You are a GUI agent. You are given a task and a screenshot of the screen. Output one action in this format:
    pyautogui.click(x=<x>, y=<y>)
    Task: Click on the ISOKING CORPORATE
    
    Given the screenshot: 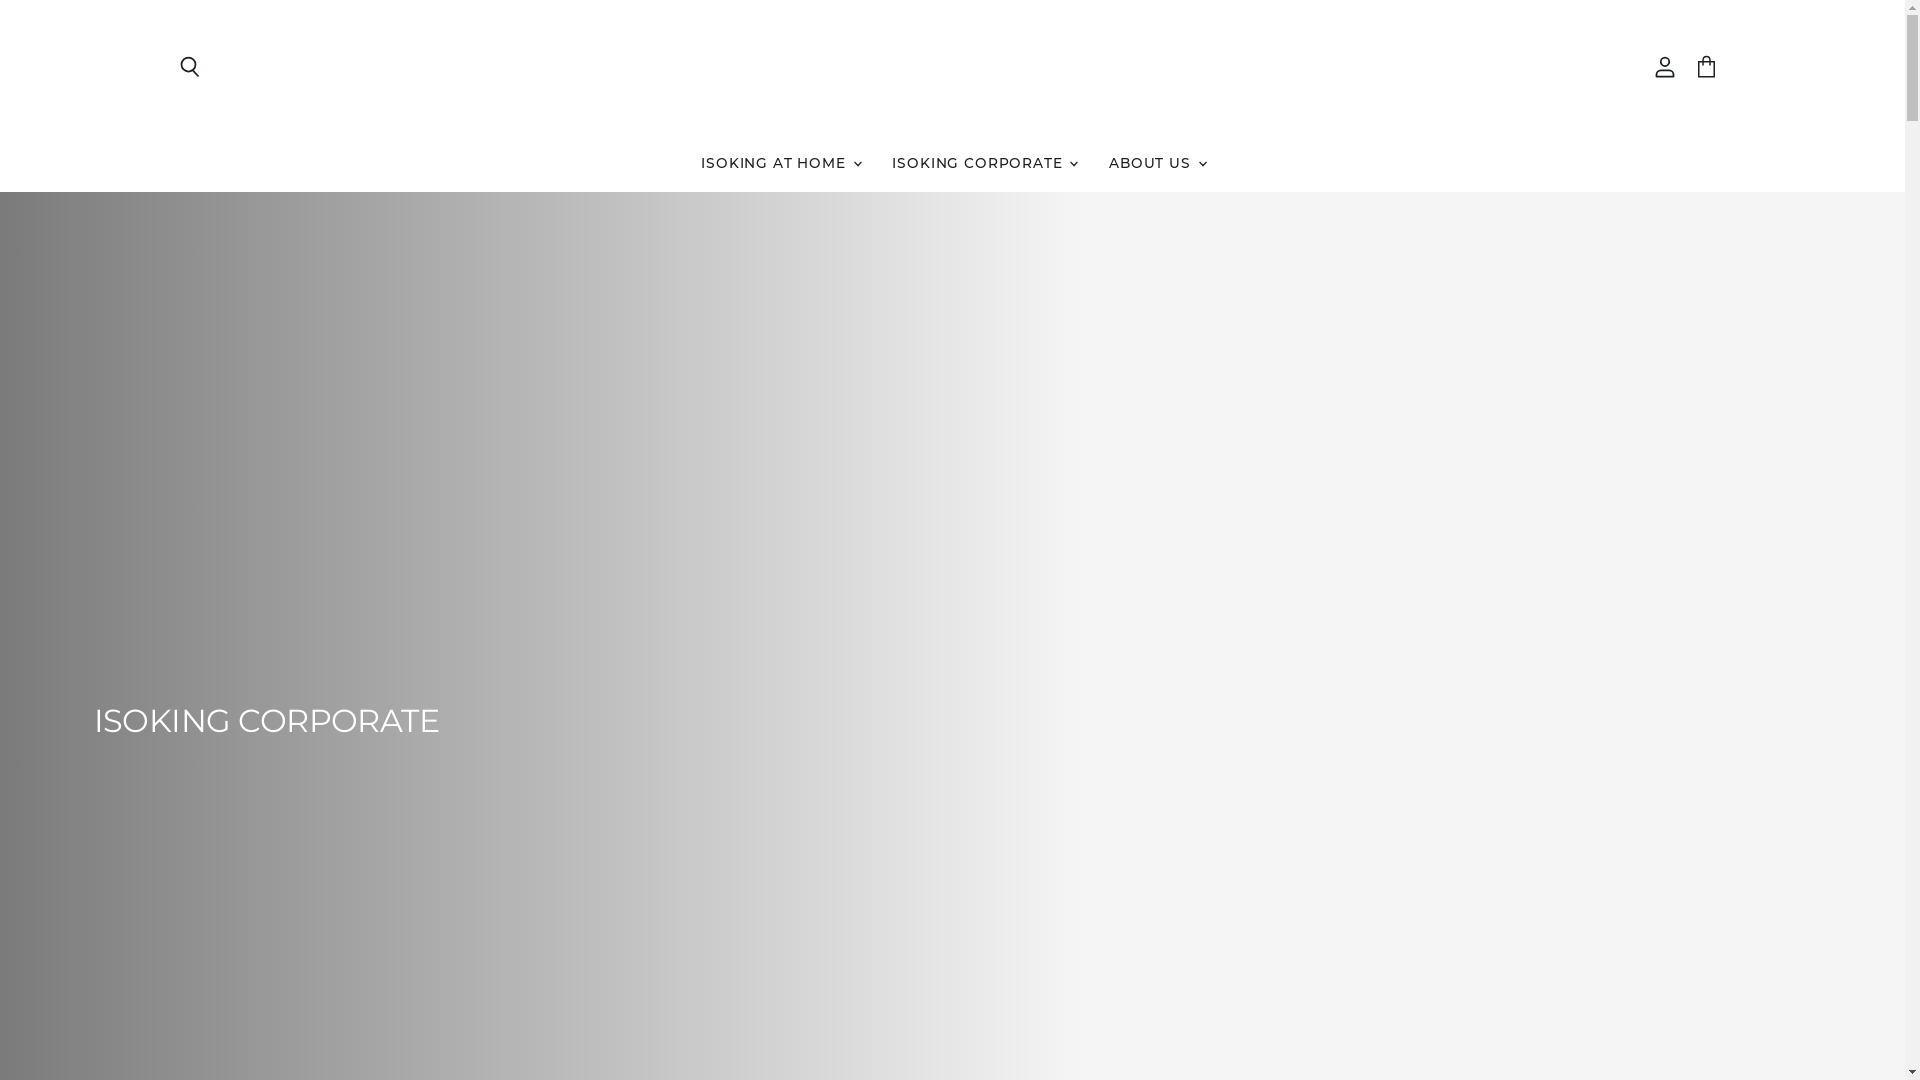 What is the action you would take?
    pyautogui.click(x=984, y=164)
    